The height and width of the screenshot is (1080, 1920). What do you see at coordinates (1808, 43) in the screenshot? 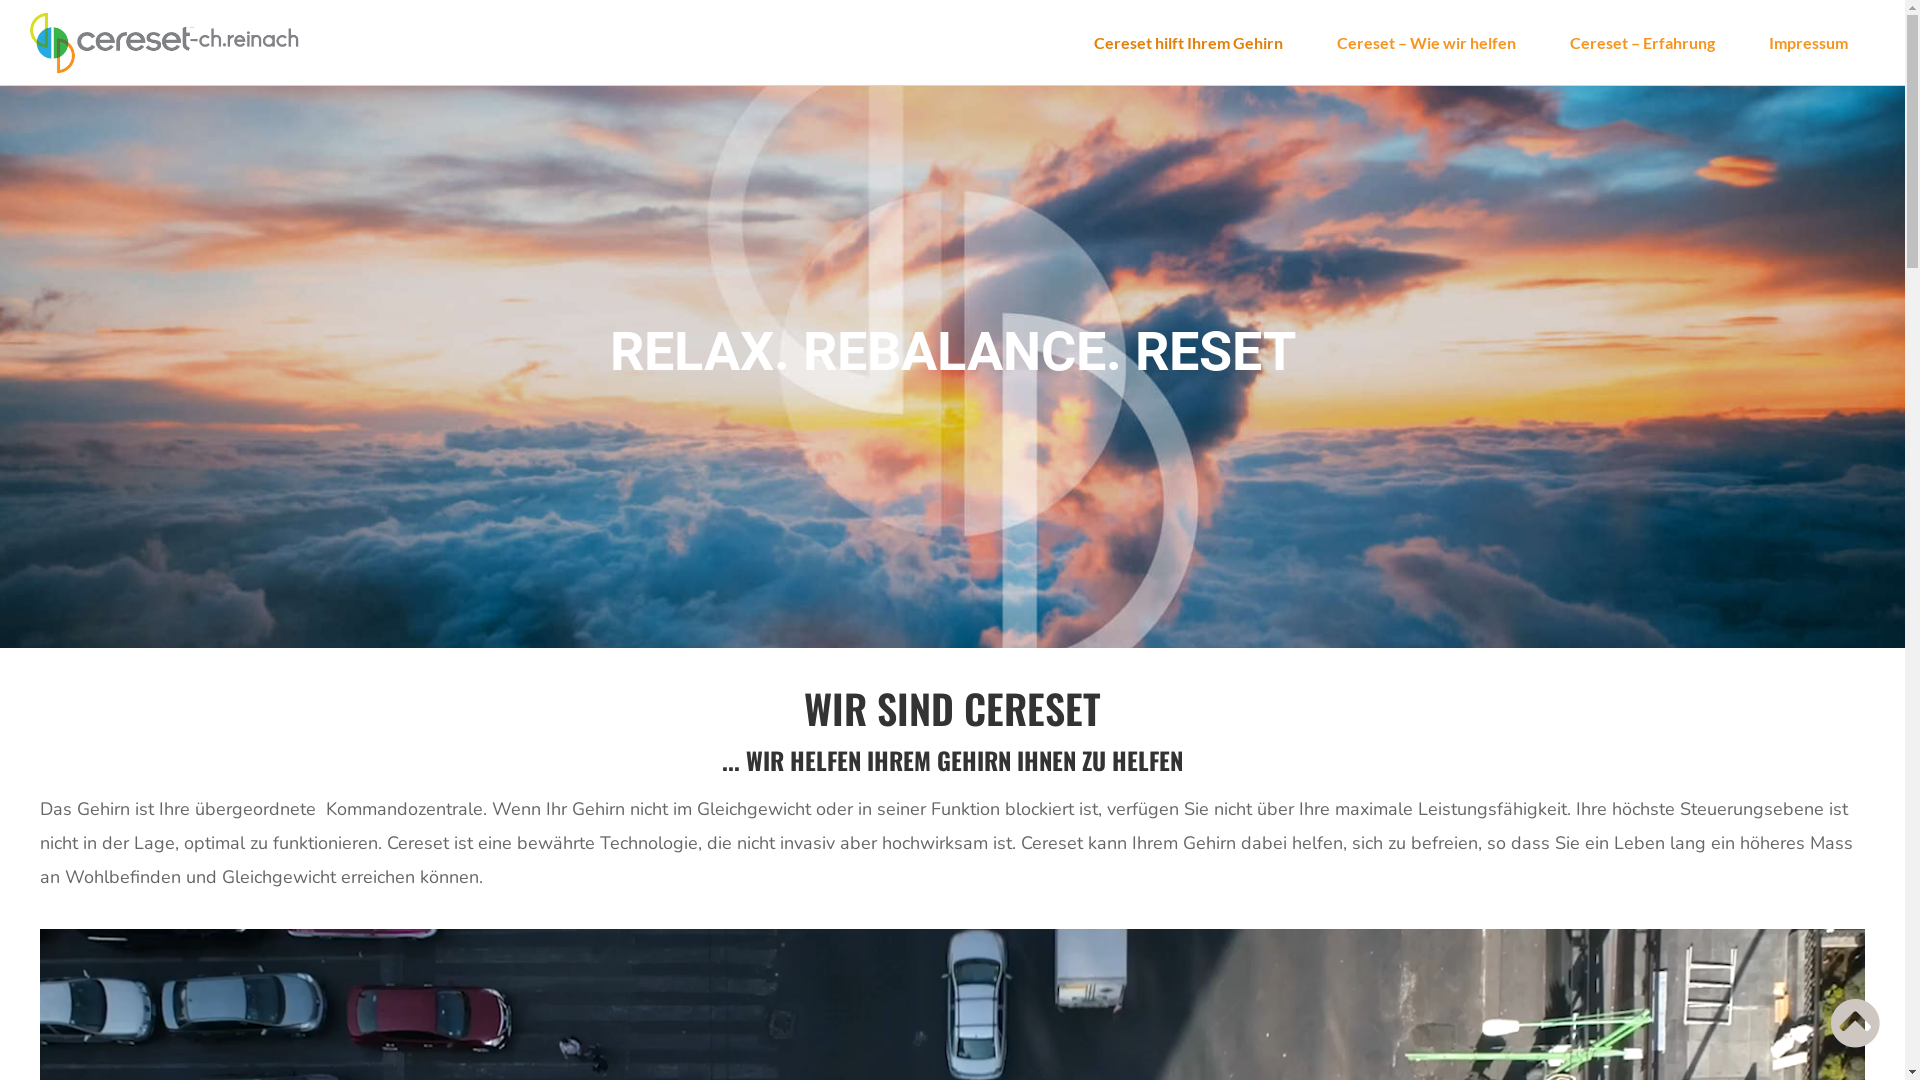
I see `Impressum` at bounding box center [1808, 43].